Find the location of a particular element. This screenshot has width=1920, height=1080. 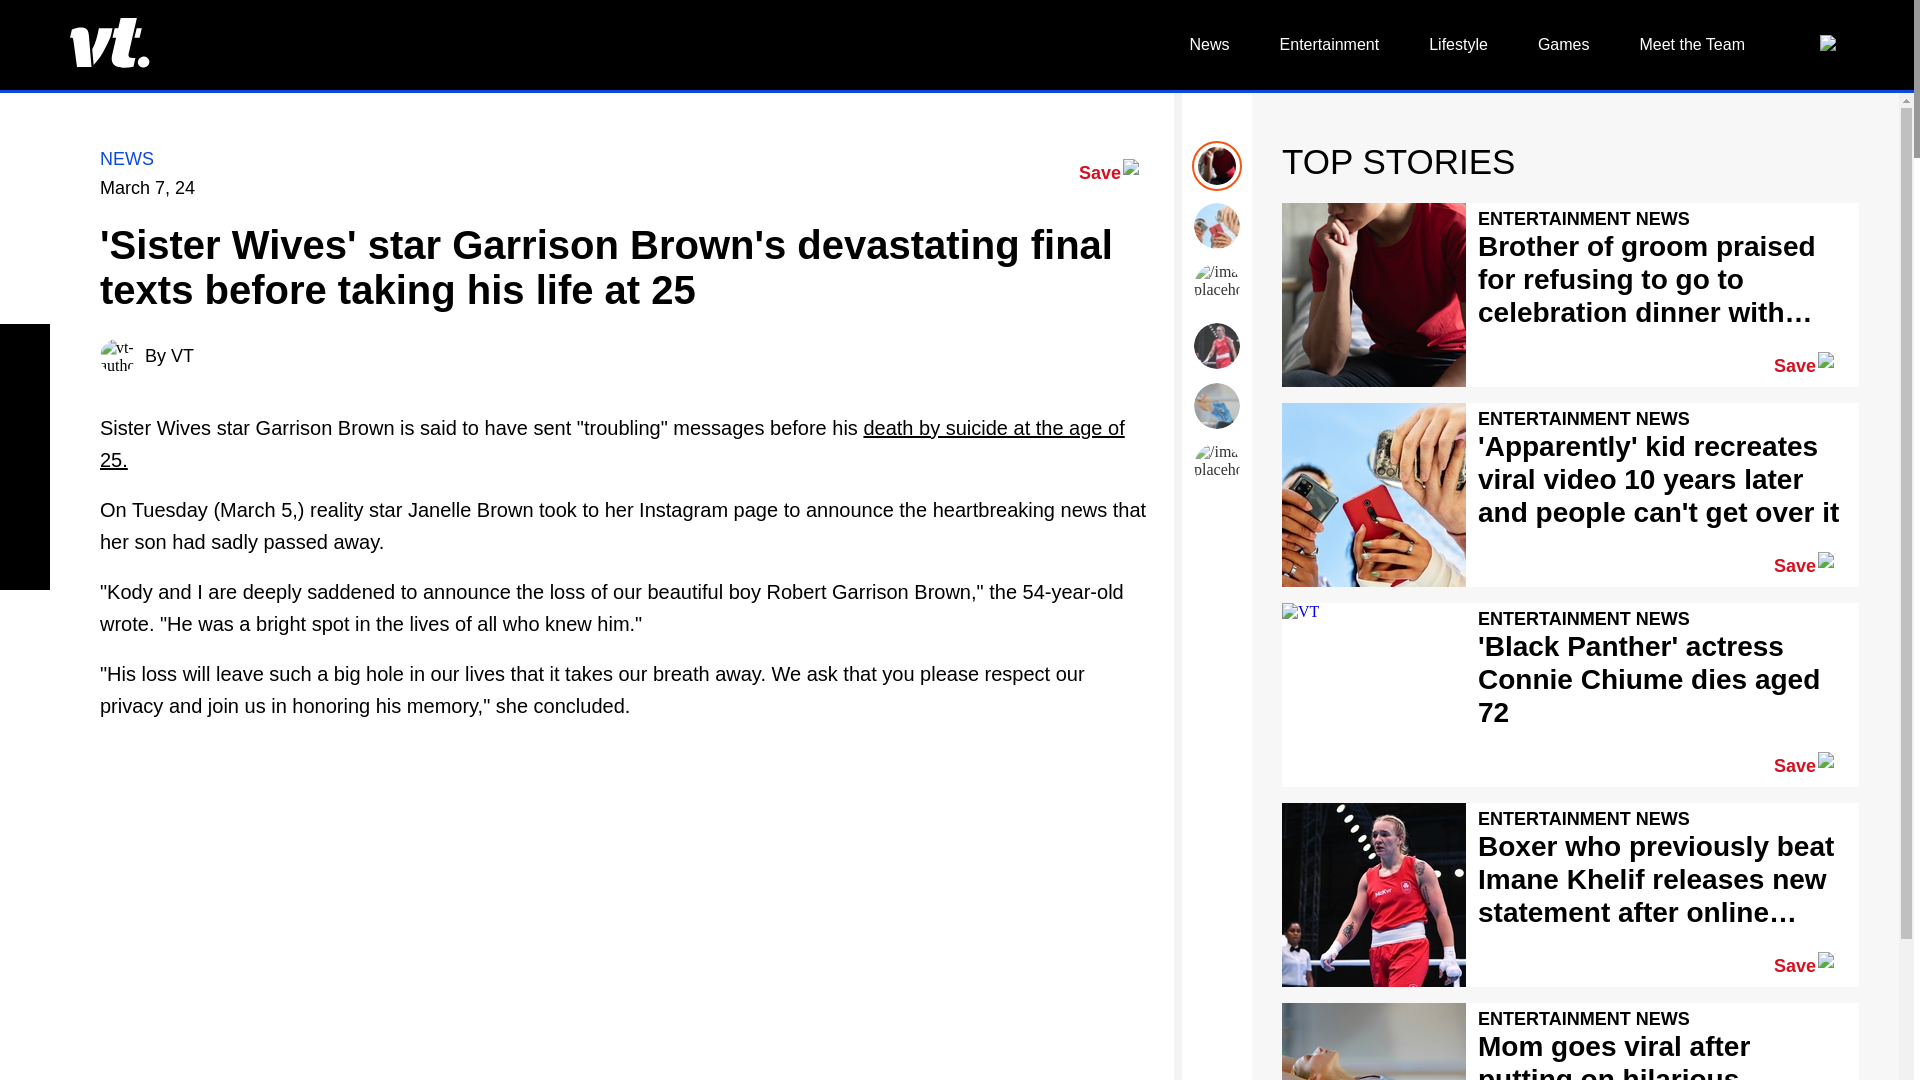

NEWS is located at coordinates (126, 158).